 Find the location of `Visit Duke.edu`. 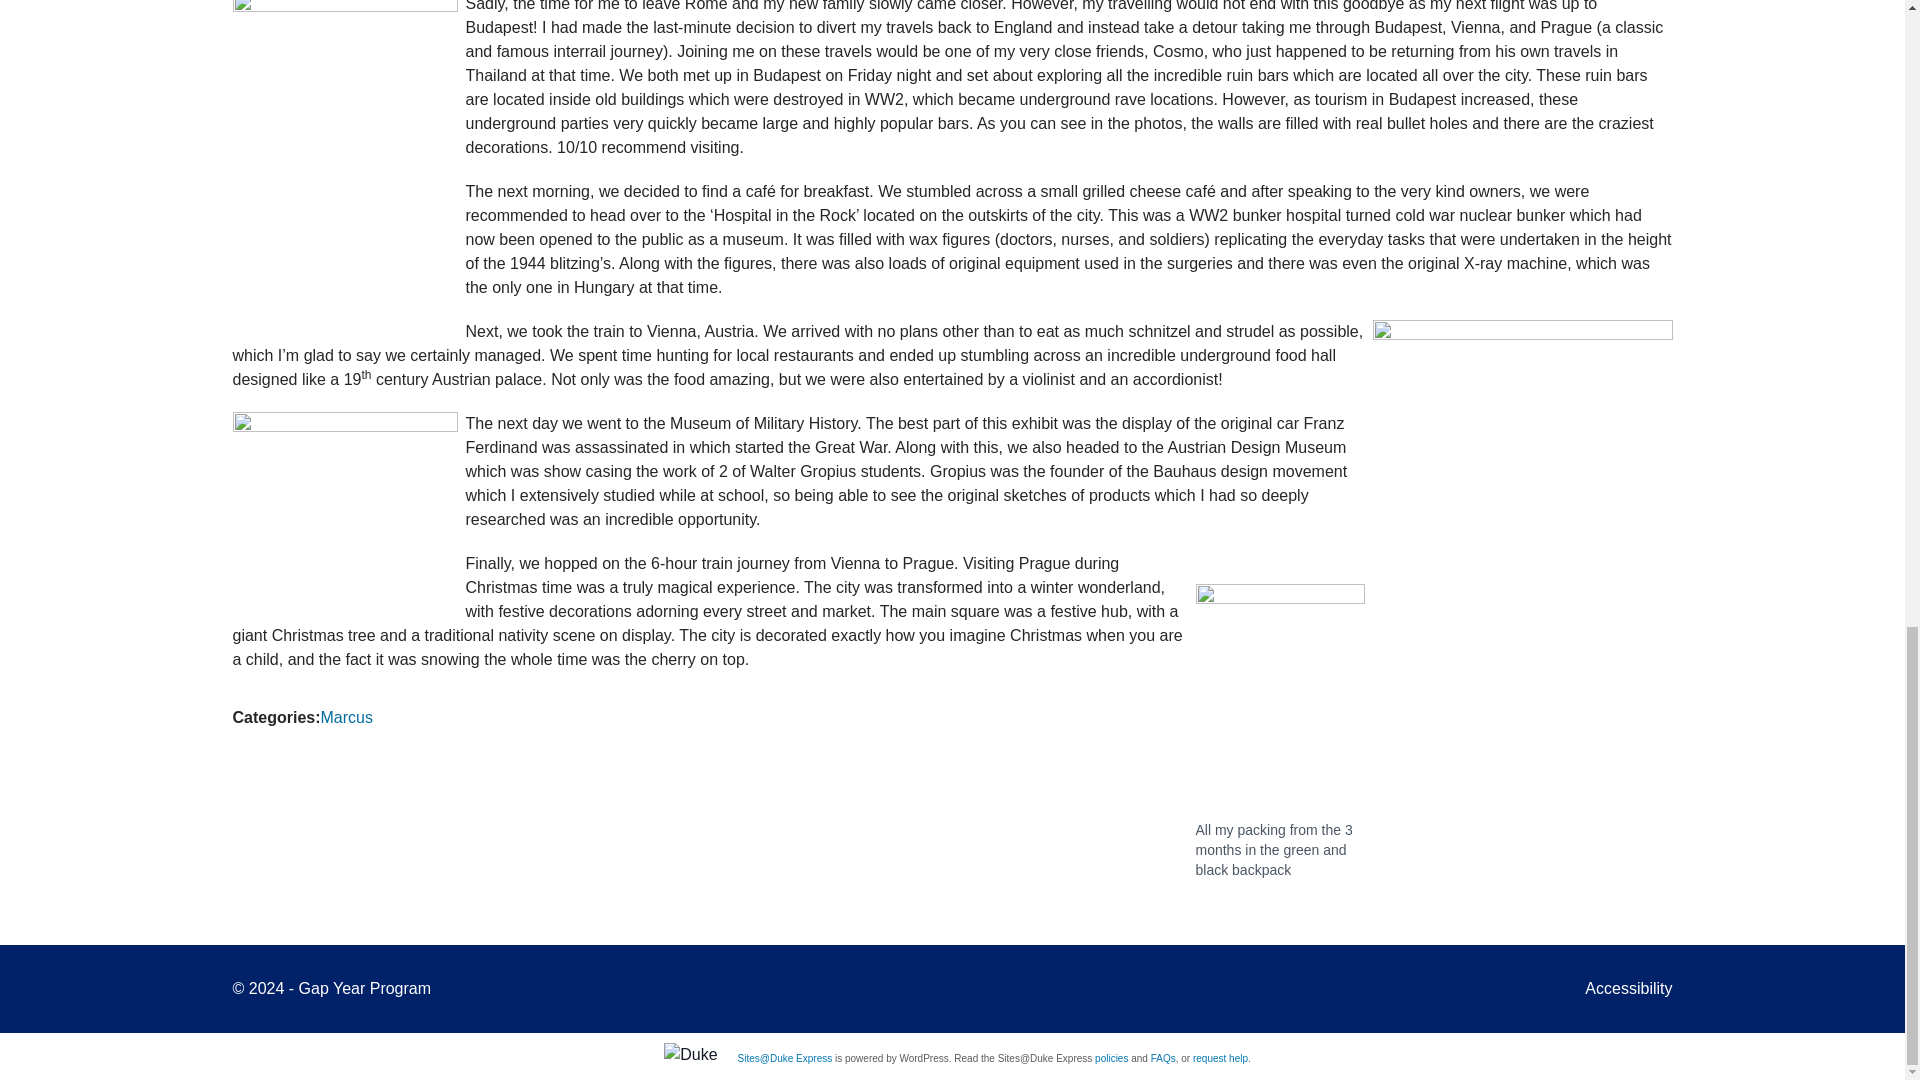

Visit Duke.edu is located at coordinates (690, 1054).